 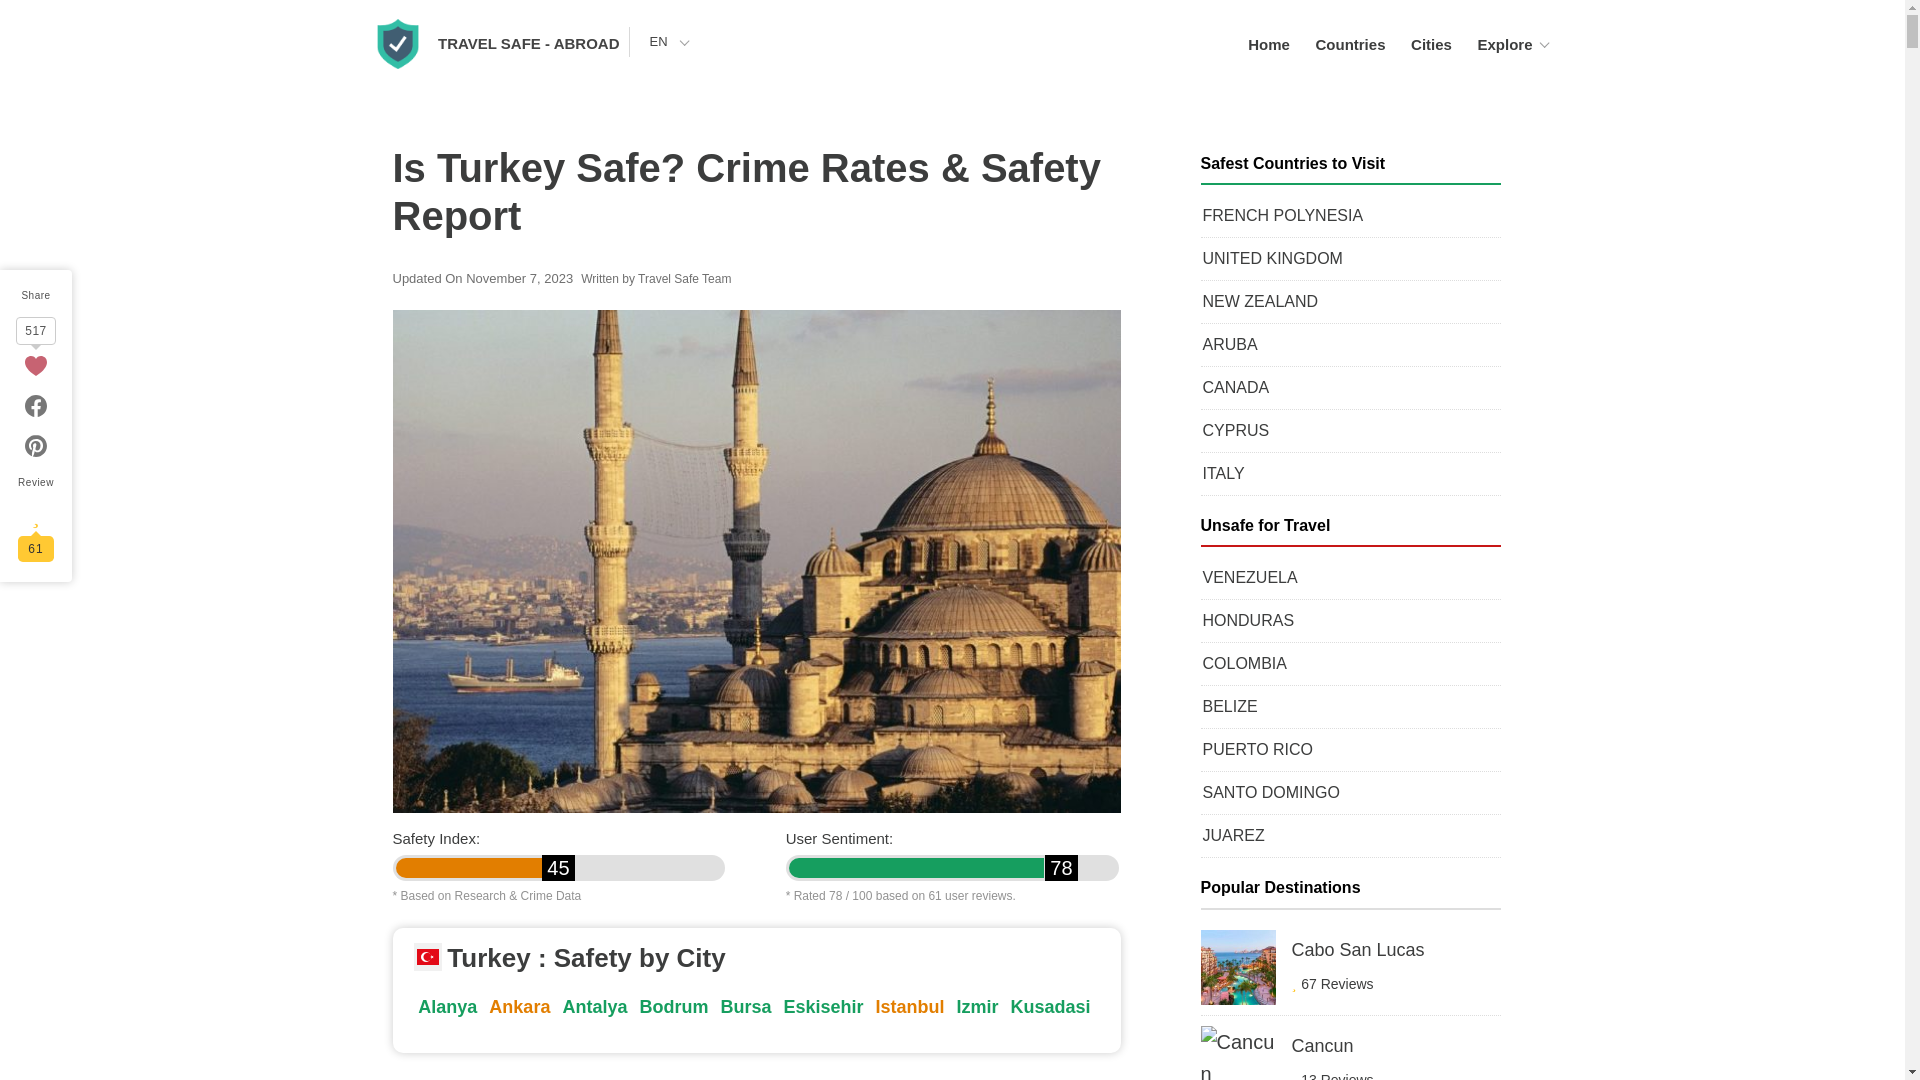 What do you see at coordinates (977, 1006) in the screenshot?
I see `Izmir Safety Review` at bounding box center [977, 1006].